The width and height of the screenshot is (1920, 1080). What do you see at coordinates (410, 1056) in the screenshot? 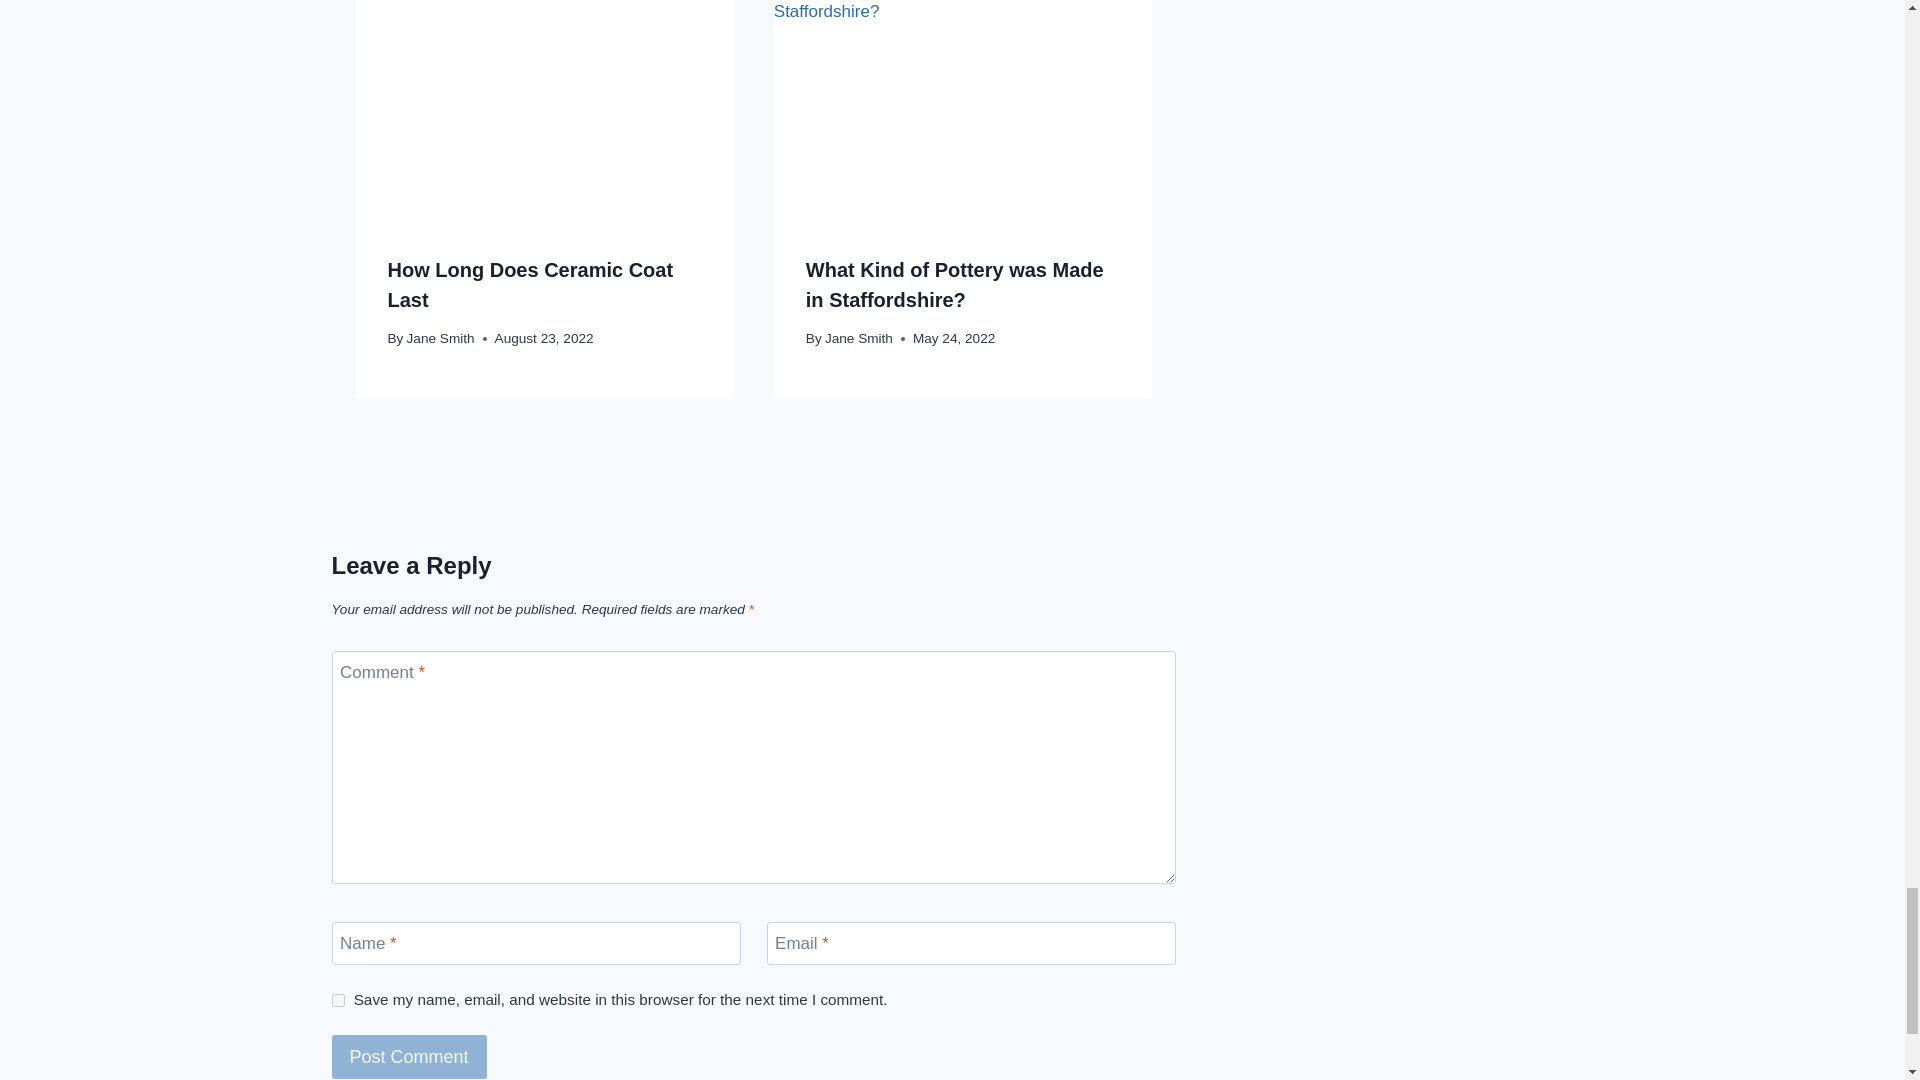
I see `Post Comment` at bounding box center [410, 1056].